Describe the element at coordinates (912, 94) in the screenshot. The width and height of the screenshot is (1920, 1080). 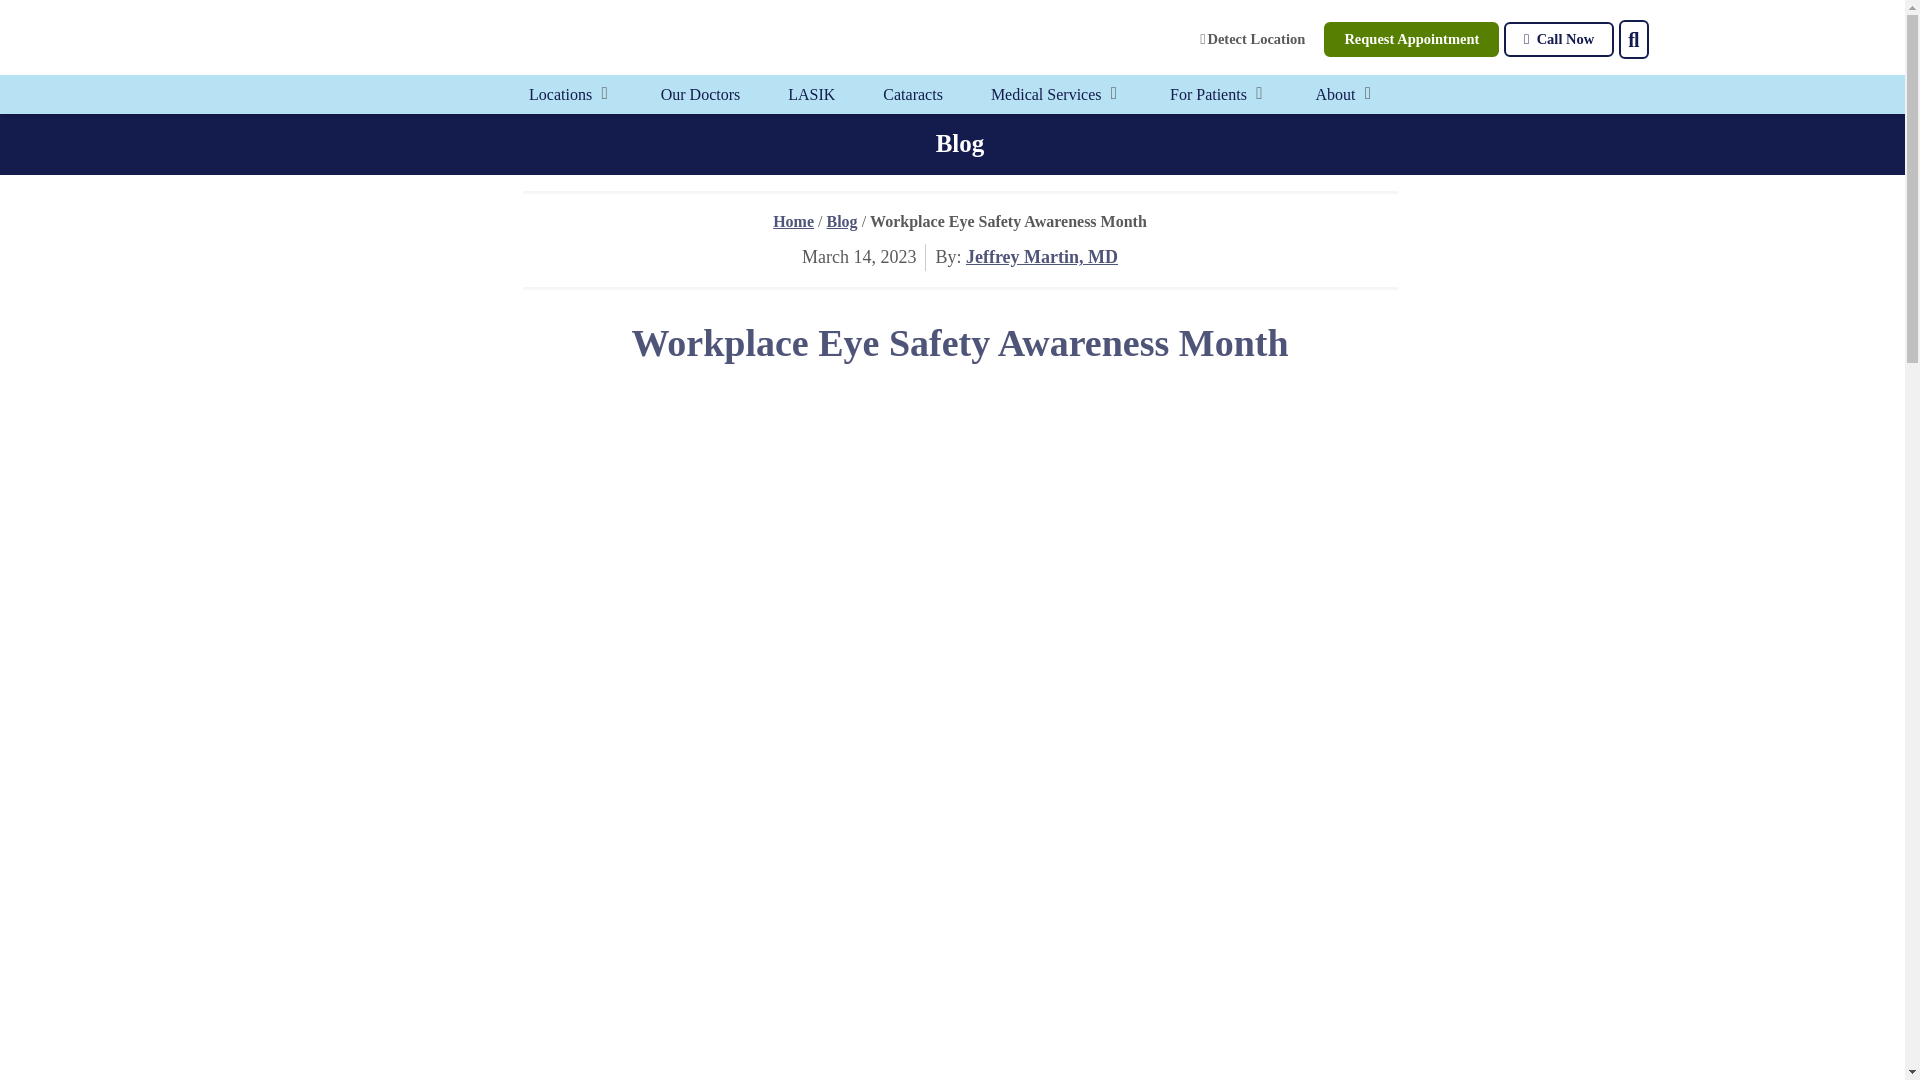
I see `Cataracts` at that location.